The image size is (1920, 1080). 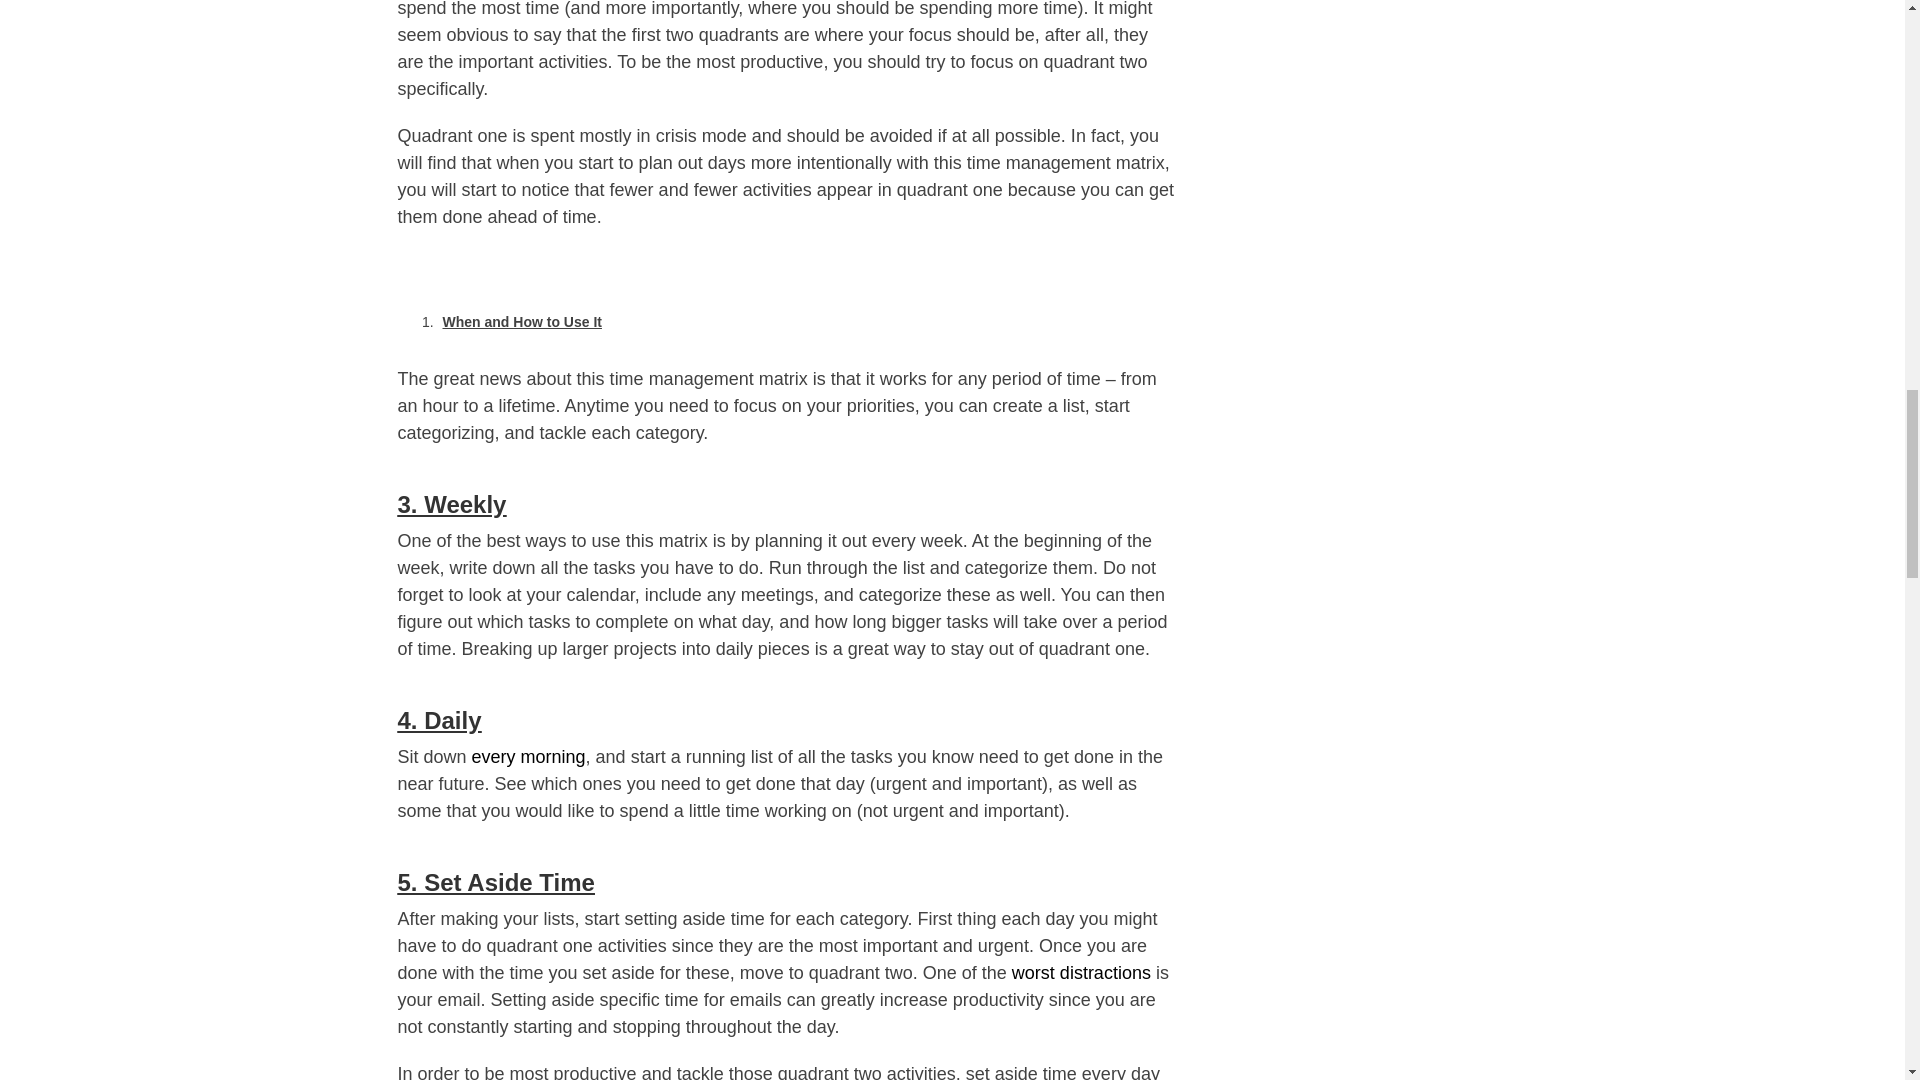 I want to click on every morning, so click(x=528, y=756).